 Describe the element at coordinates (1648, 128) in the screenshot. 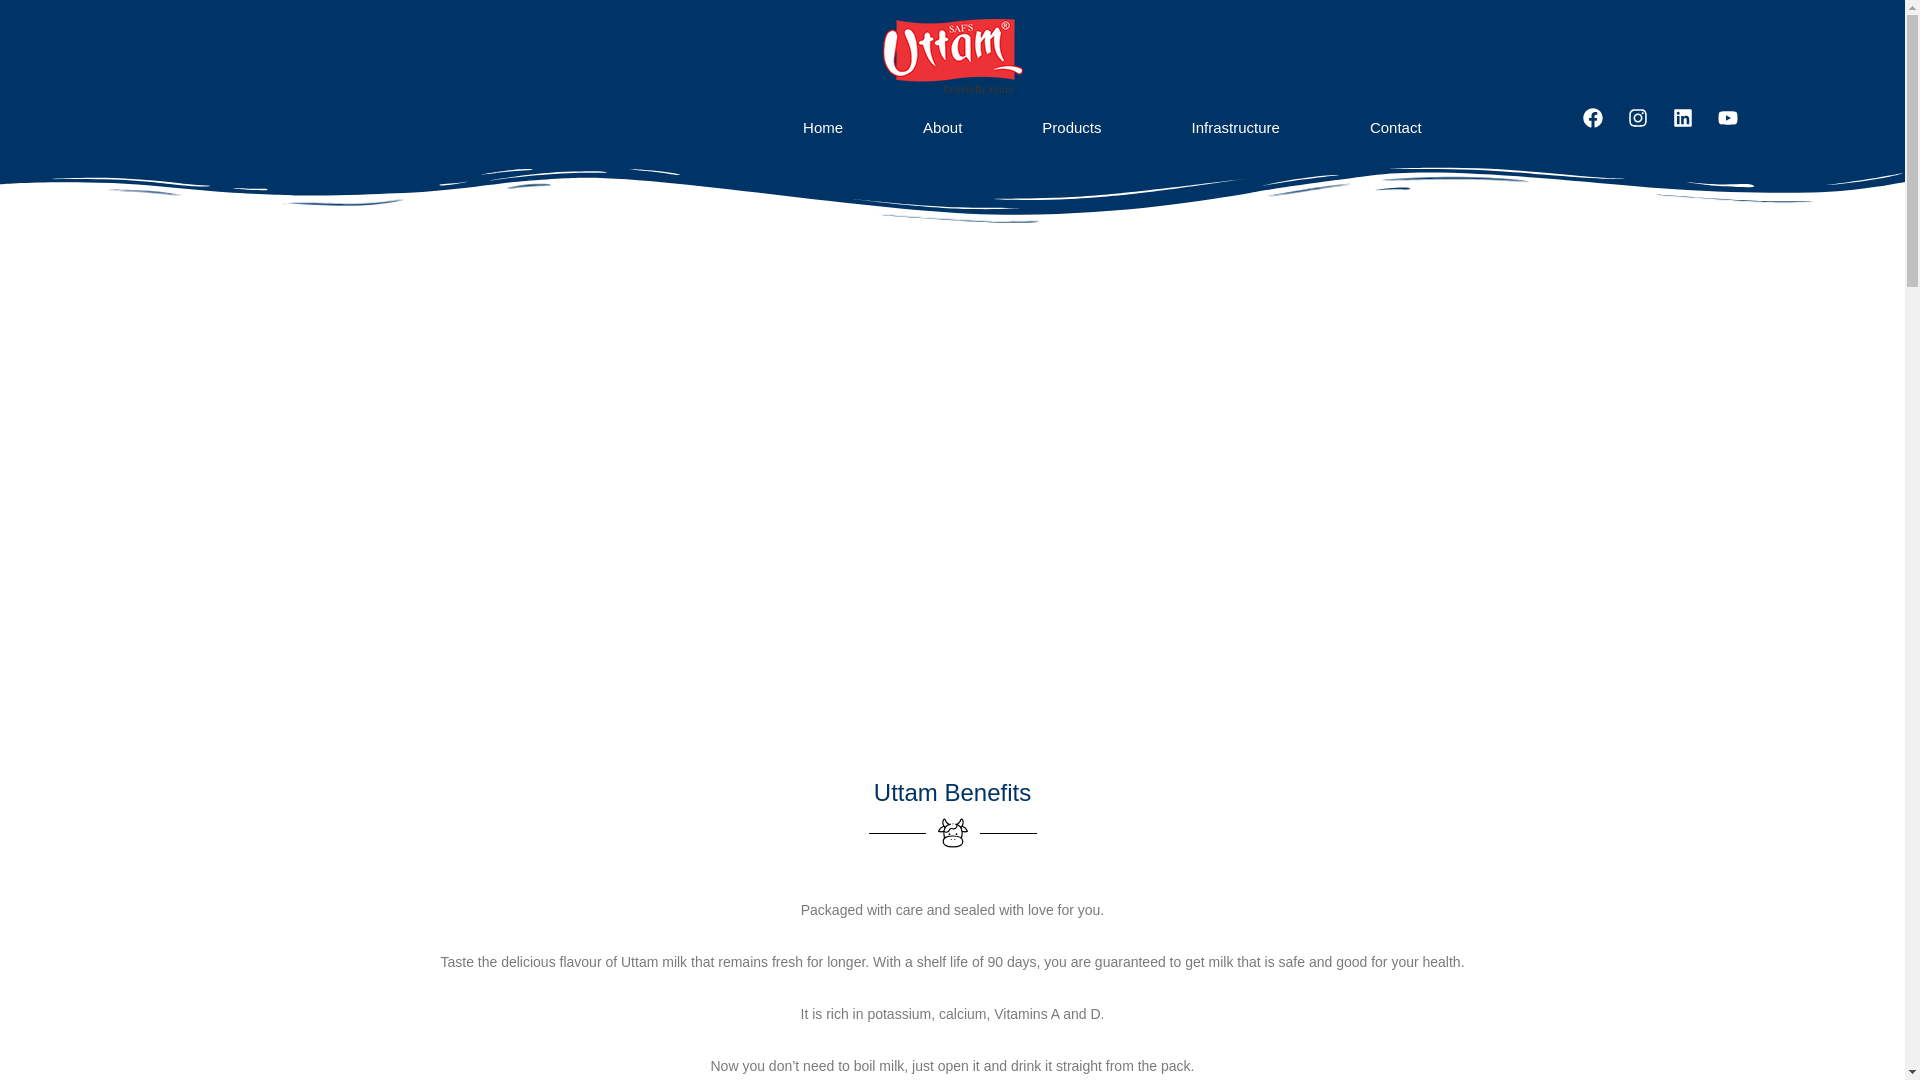

I see `Instagram` at that location.